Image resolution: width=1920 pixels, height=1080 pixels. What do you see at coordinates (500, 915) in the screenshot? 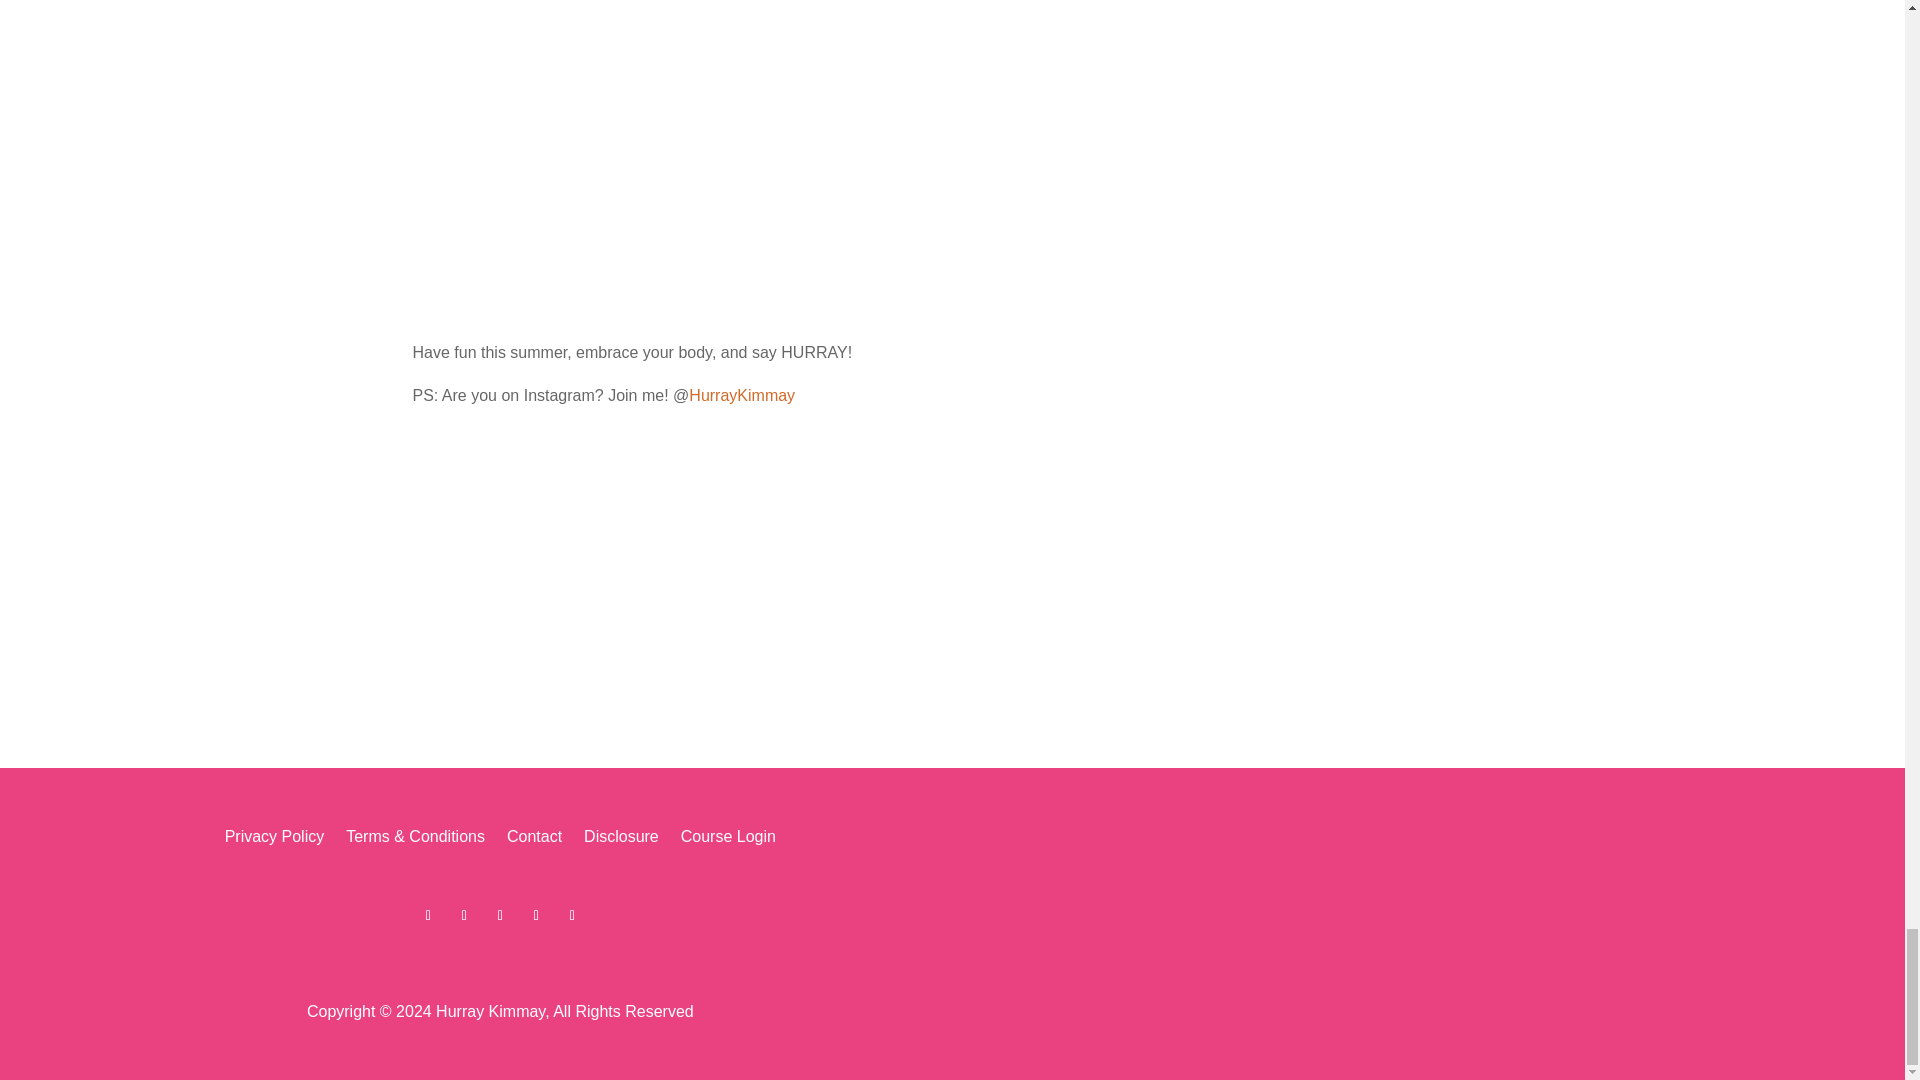
I see `Follow on Facebook` at bounding box center [500, 915].